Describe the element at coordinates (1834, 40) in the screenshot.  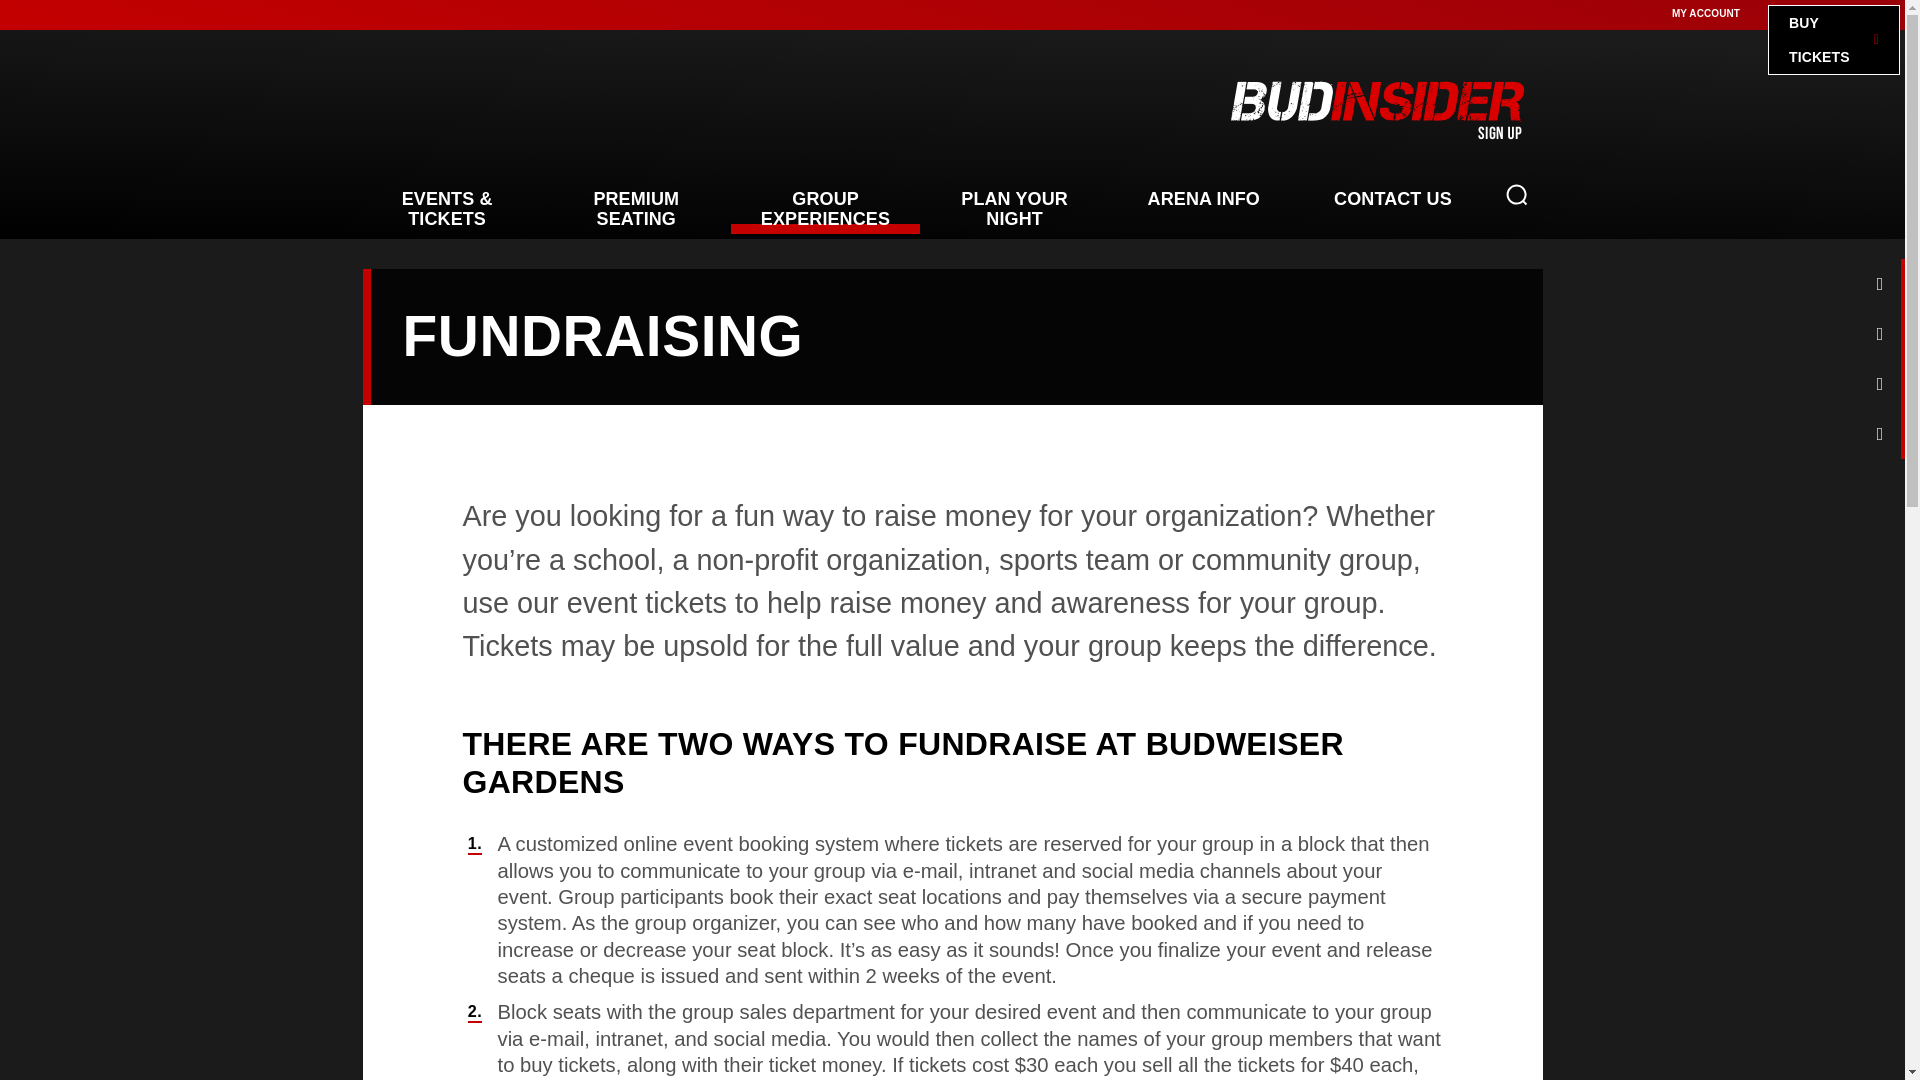
I see `BUY TICKETS` at that location.